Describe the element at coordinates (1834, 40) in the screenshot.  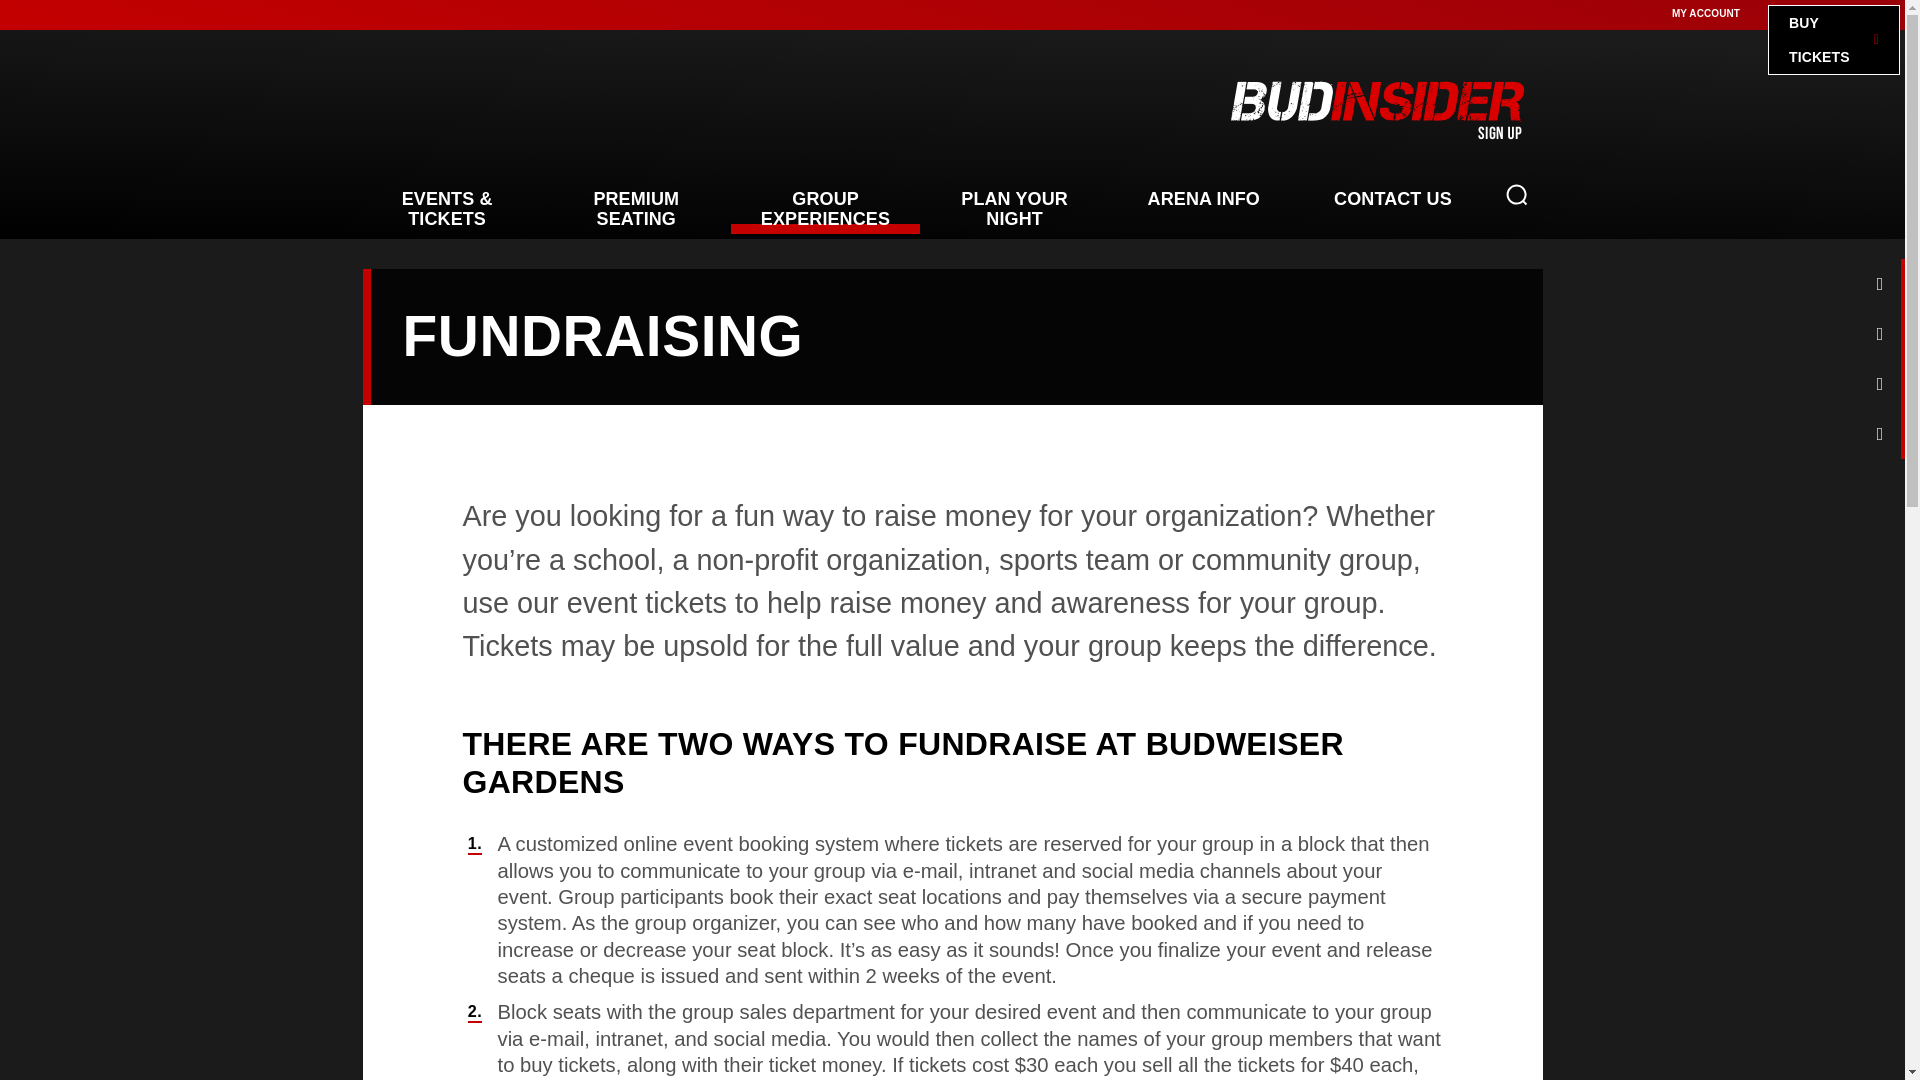
I see `BUY TICKETS` at that location.